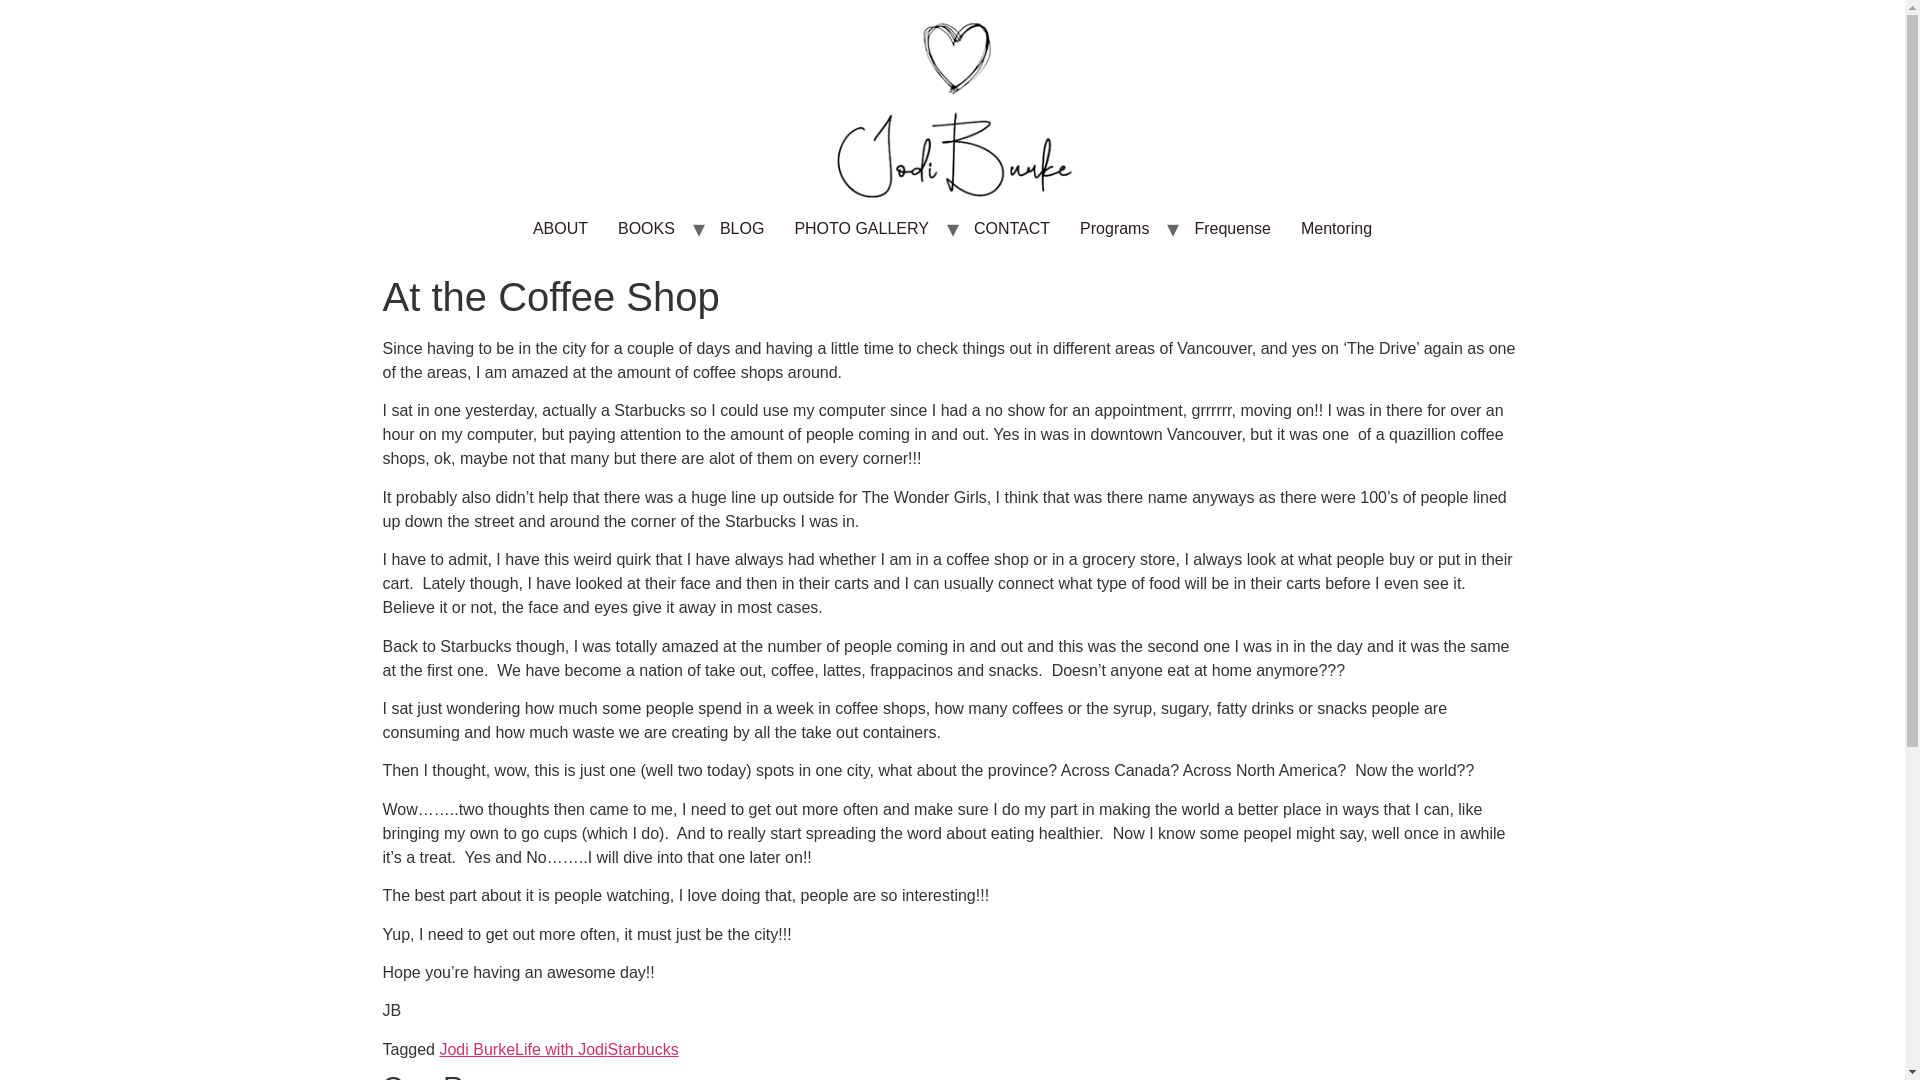  What do you see at coordinates (1232, 229) in the screenshot?
I see `Frequense` at bounding box center [1232, 229].